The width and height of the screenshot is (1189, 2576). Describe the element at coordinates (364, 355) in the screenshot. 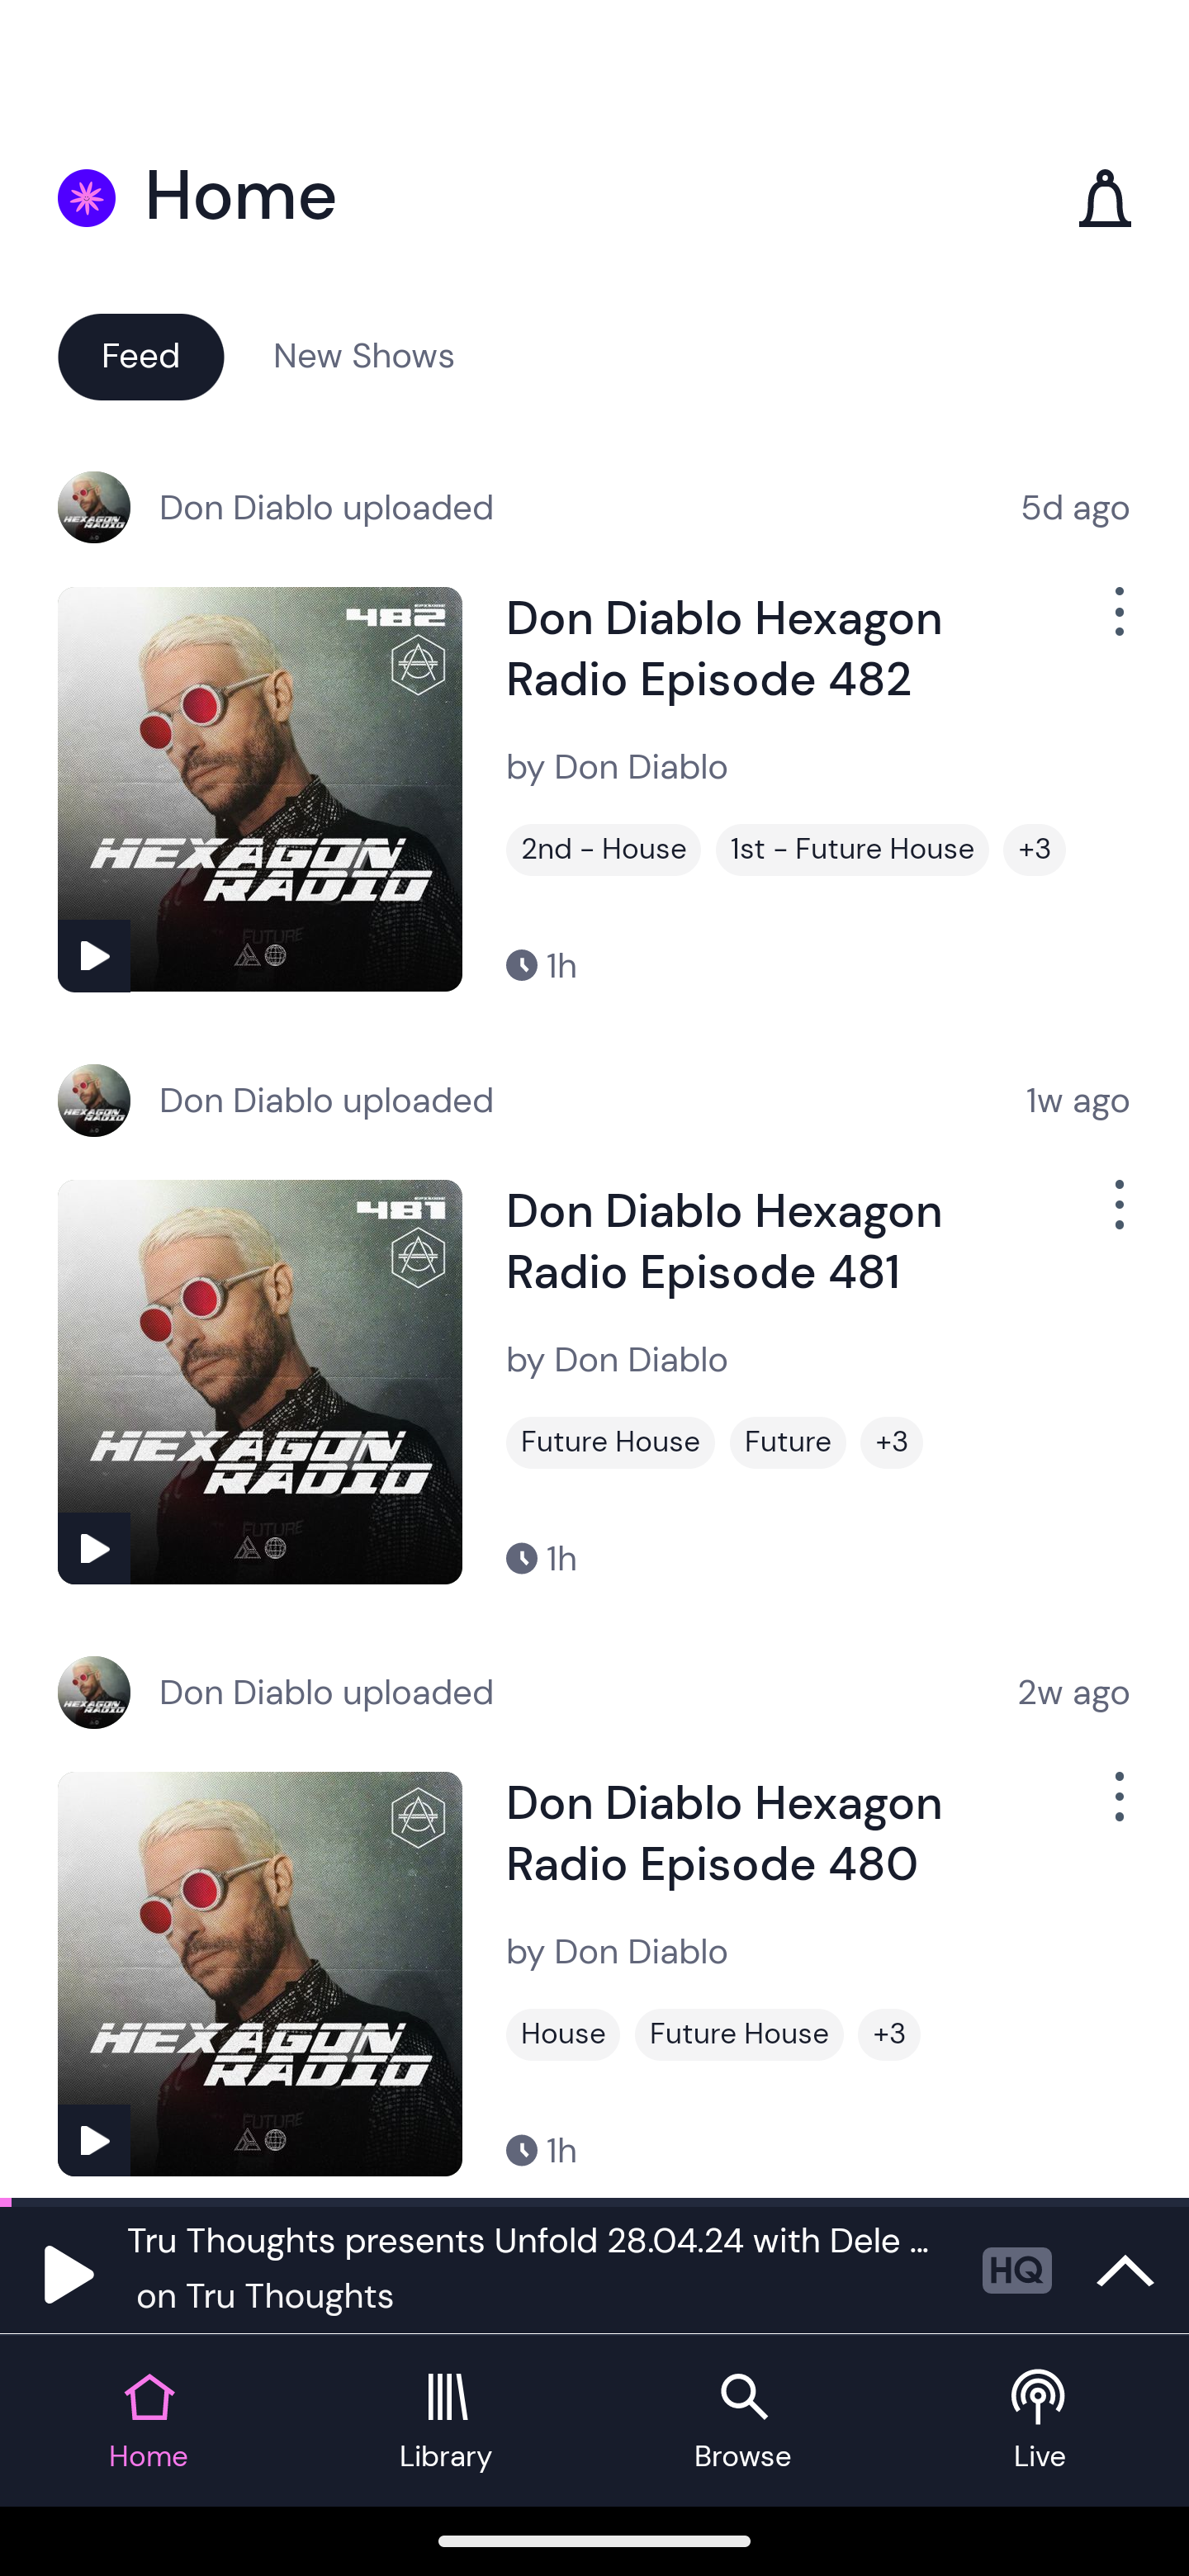

I see `New Shows` at that location.